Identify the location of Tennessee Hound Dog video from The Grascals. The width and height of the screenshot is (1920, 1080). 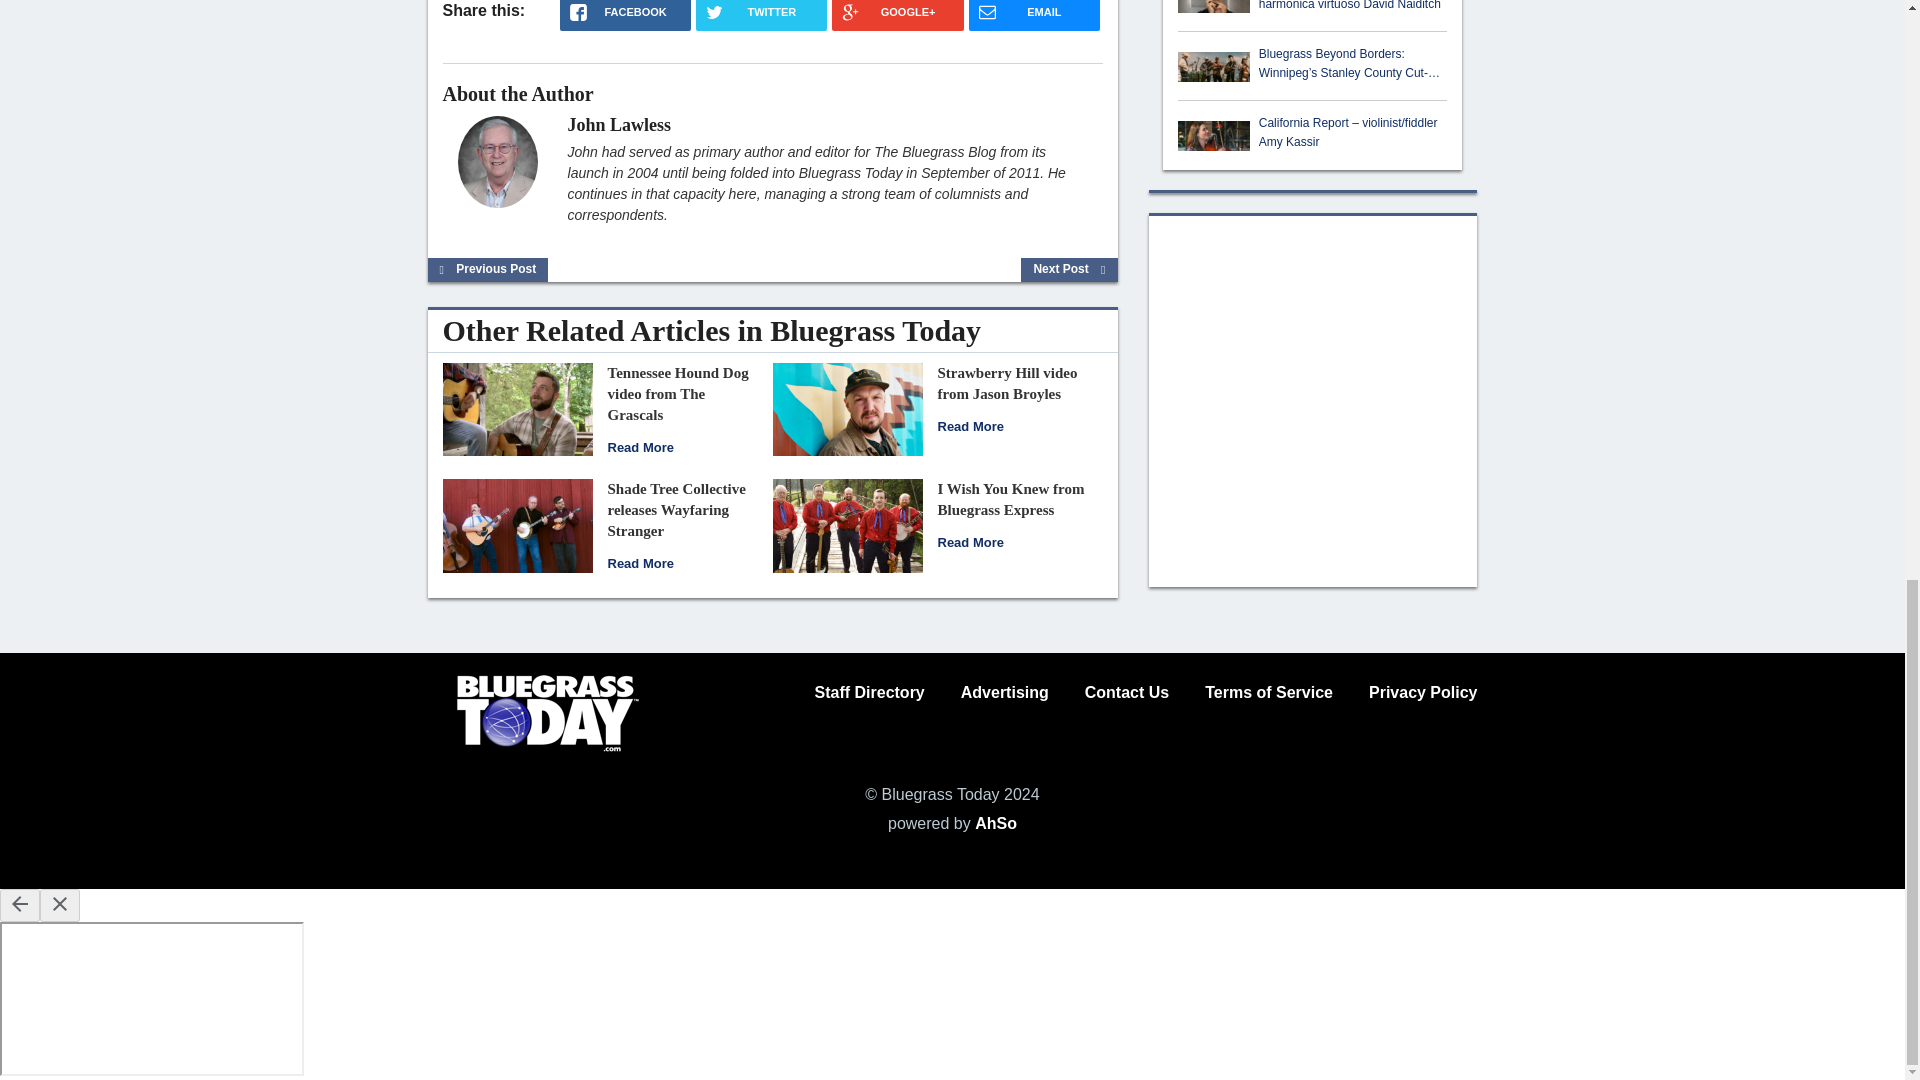
(516, 408).